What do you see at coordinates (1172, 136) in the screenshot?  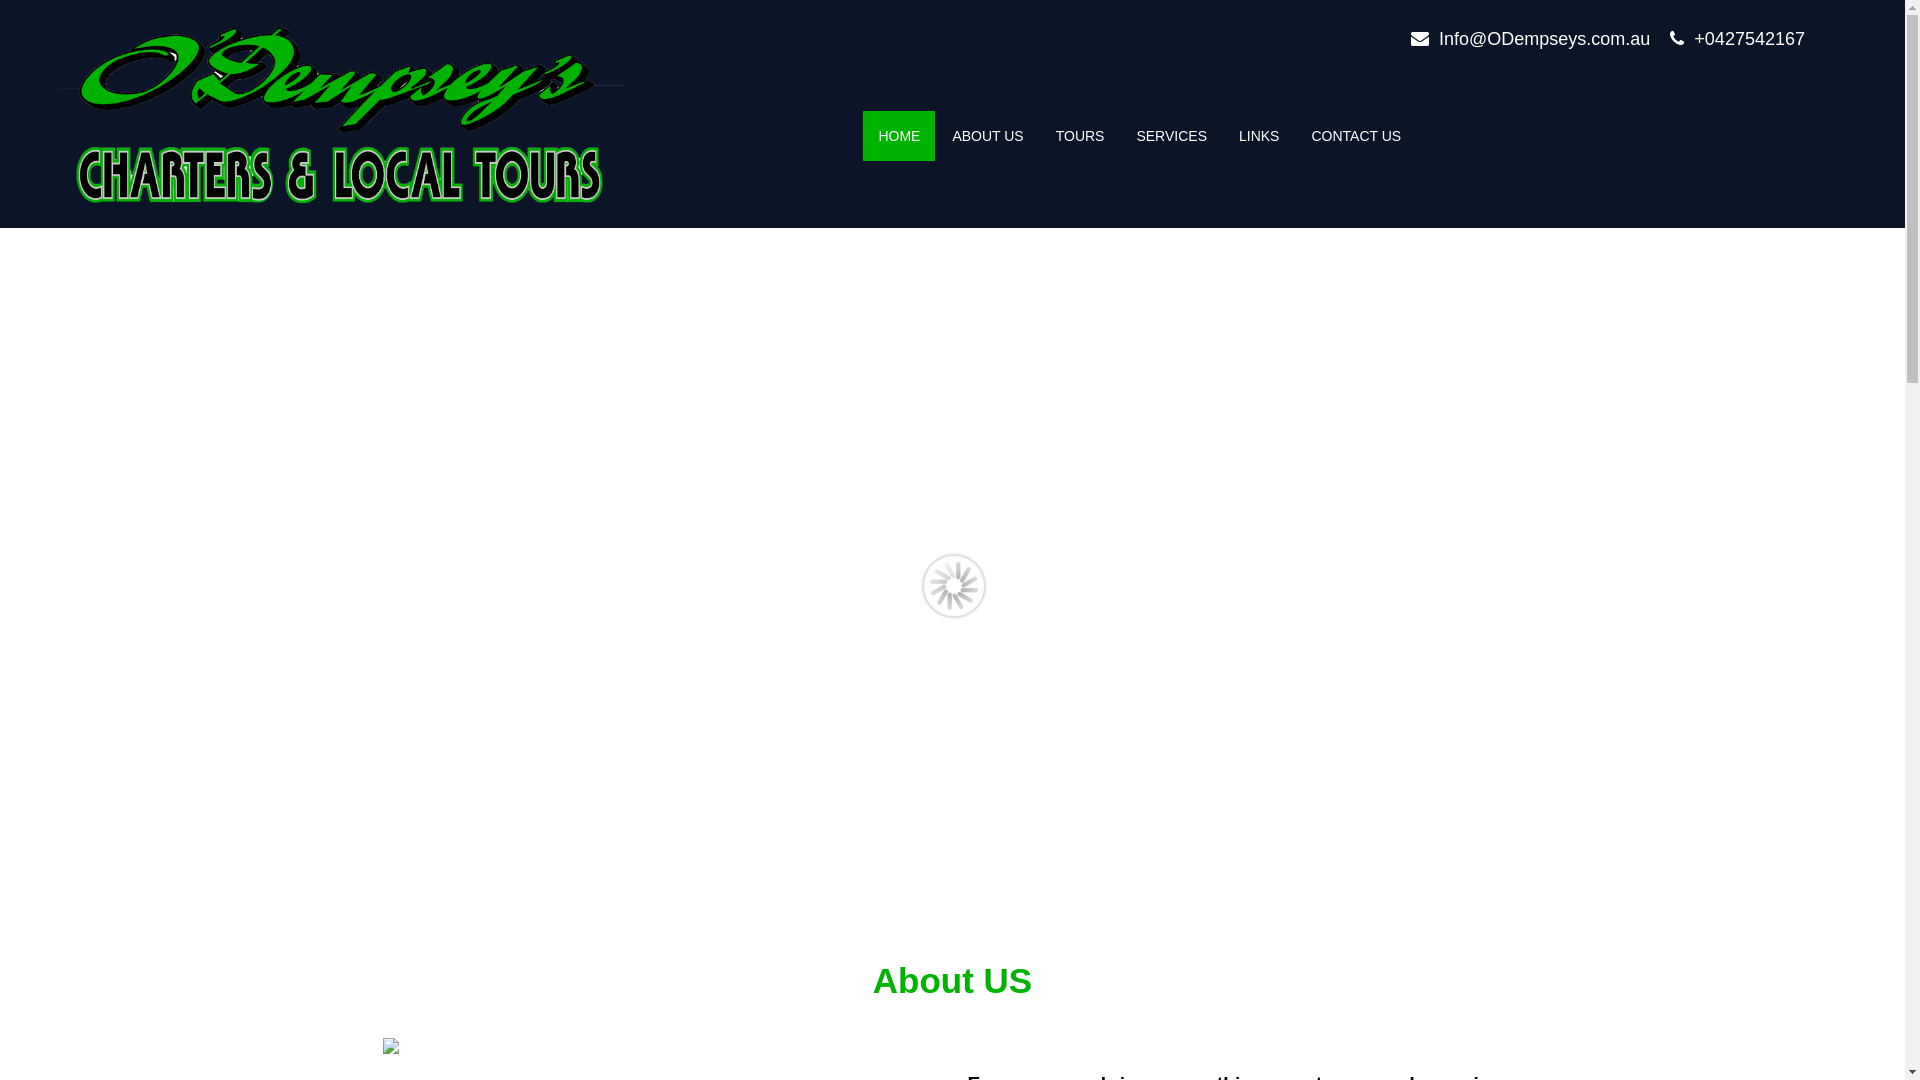 I see `SERVICES` at bounding box center [1172, 136].